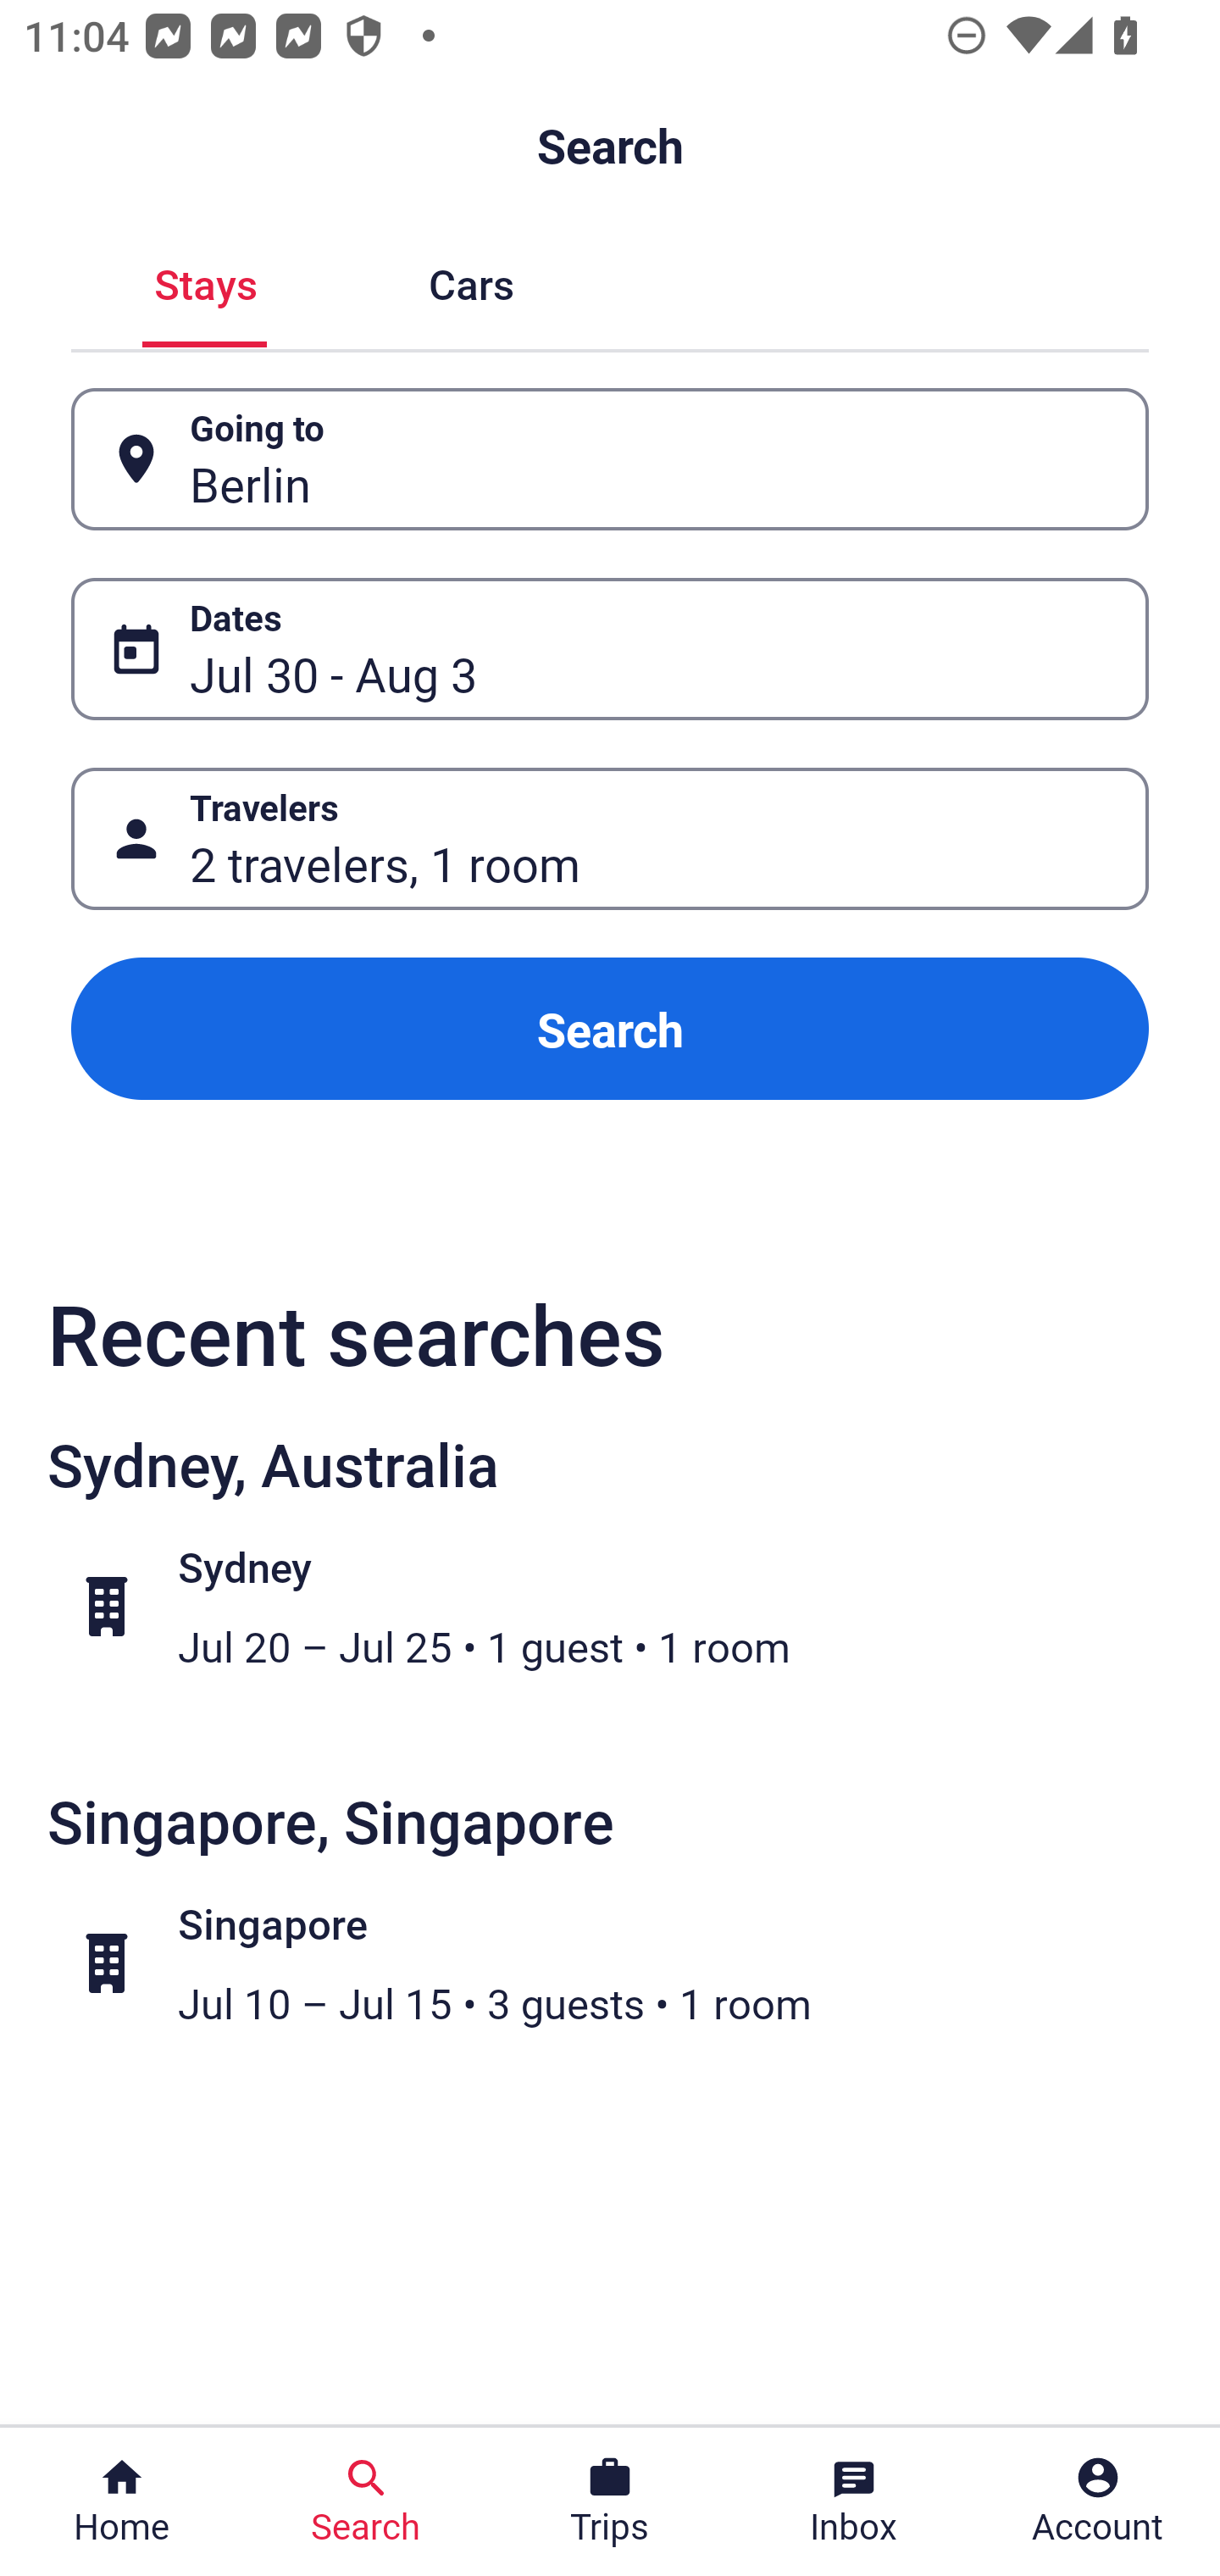 The height and width of the screenshot is (2576, 1220). Describe the element at coordinates (610, 2501) in the screenshot. I see `Trips Trips Button` at that location.